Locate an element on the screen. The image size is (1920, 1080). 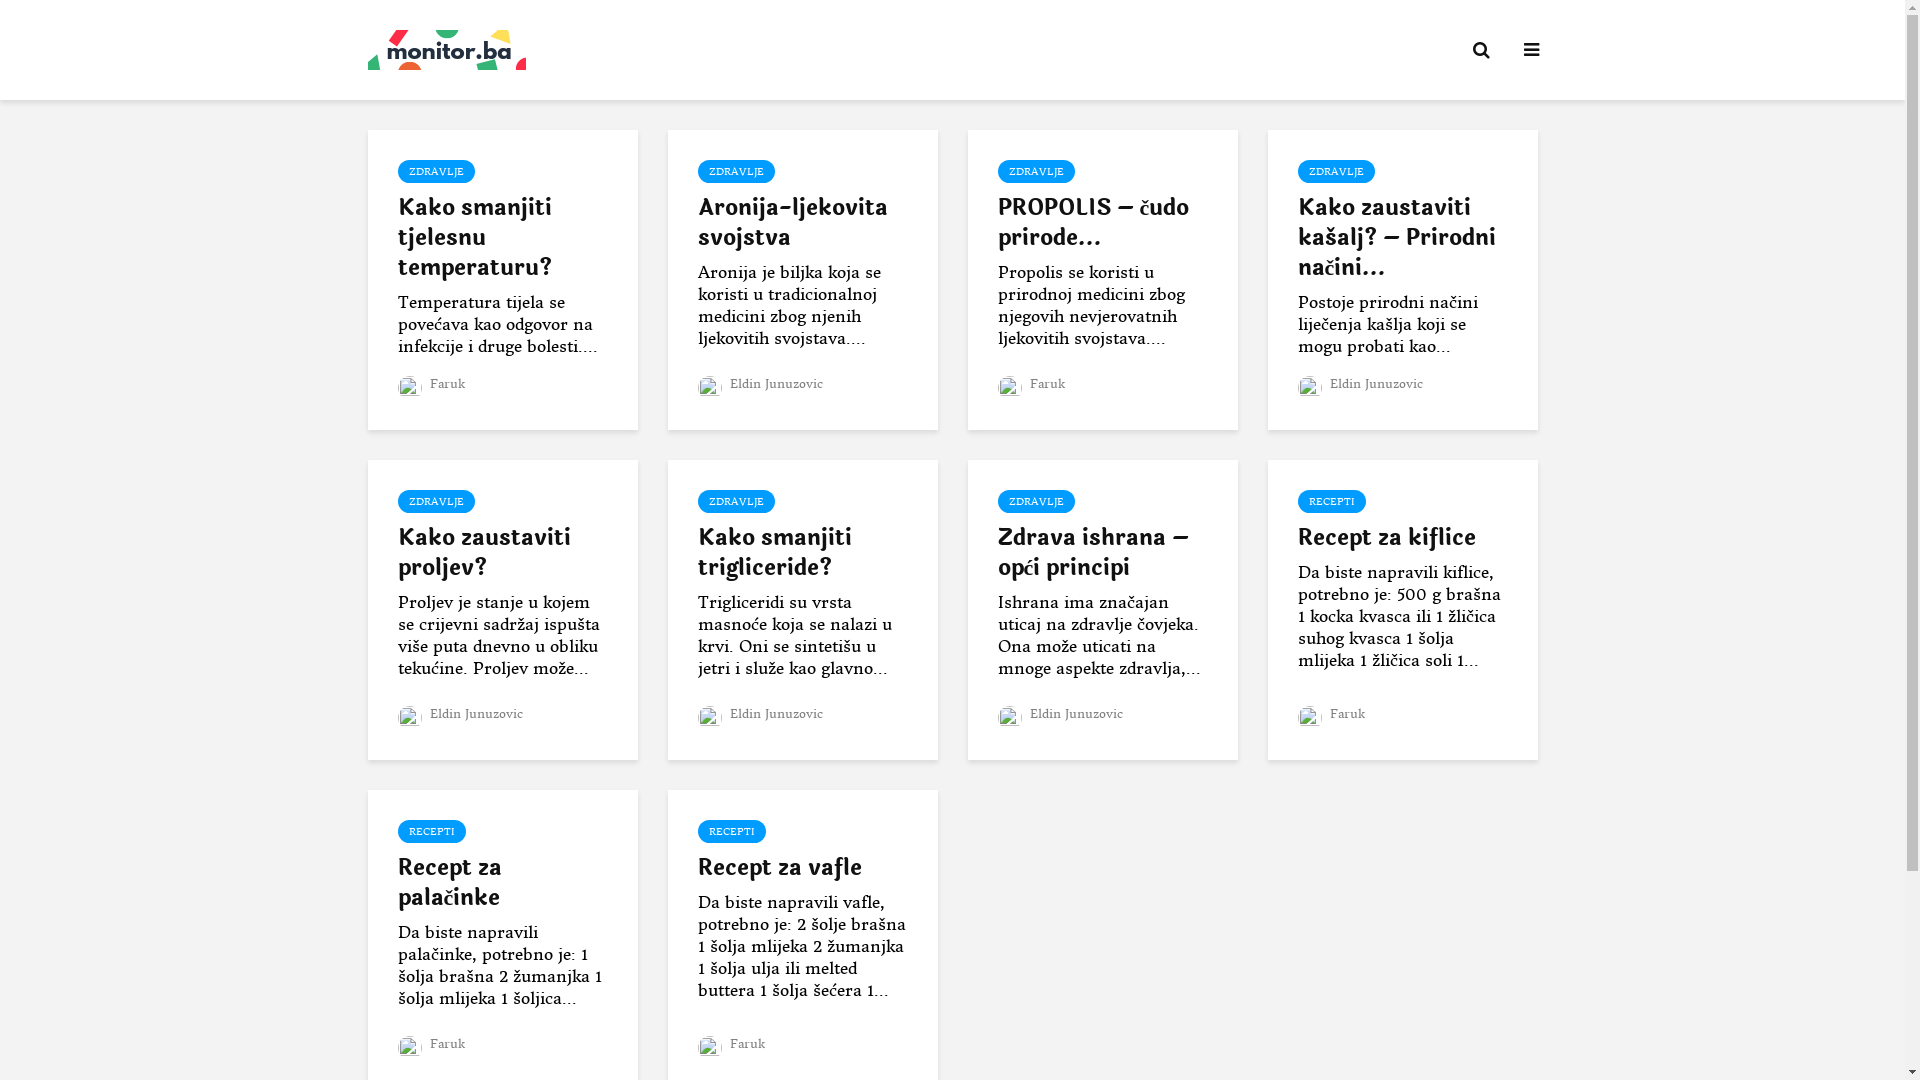
ZDRAVLJE is located at coordinates (1036, 502).